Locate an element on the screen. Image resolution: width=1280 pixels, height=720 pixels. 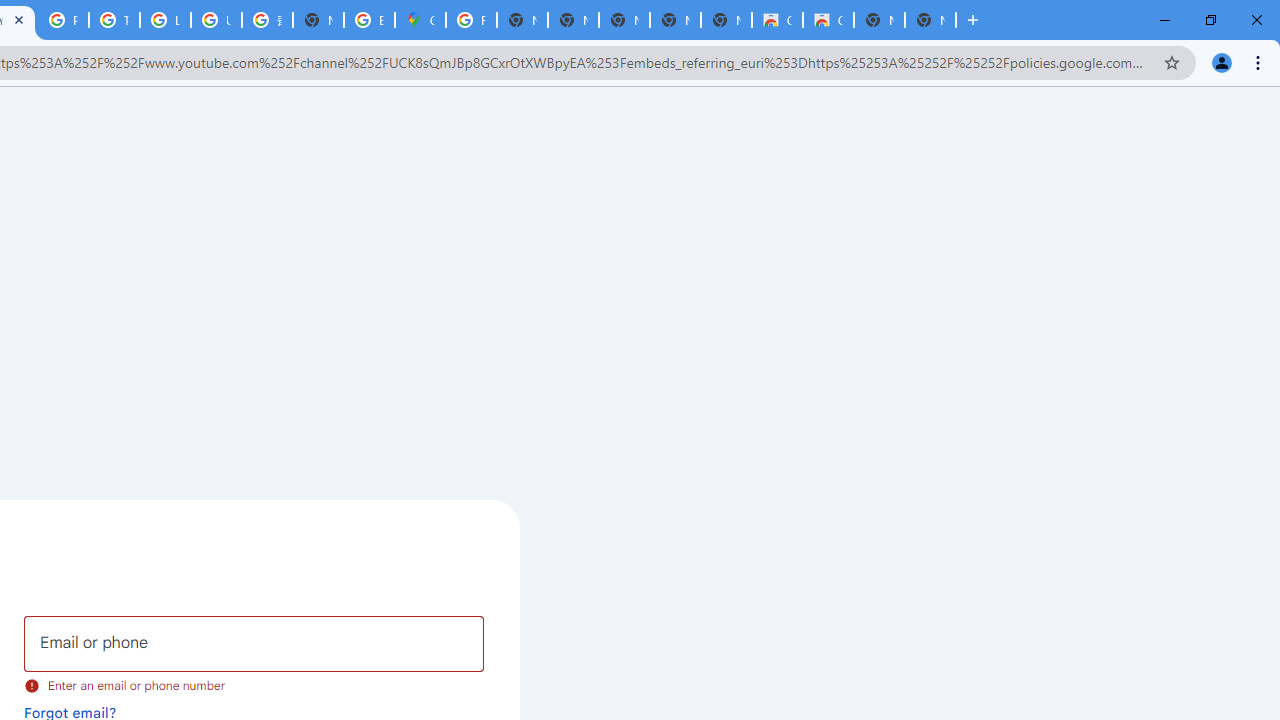
New Tab is located at coordinates (930, 20).